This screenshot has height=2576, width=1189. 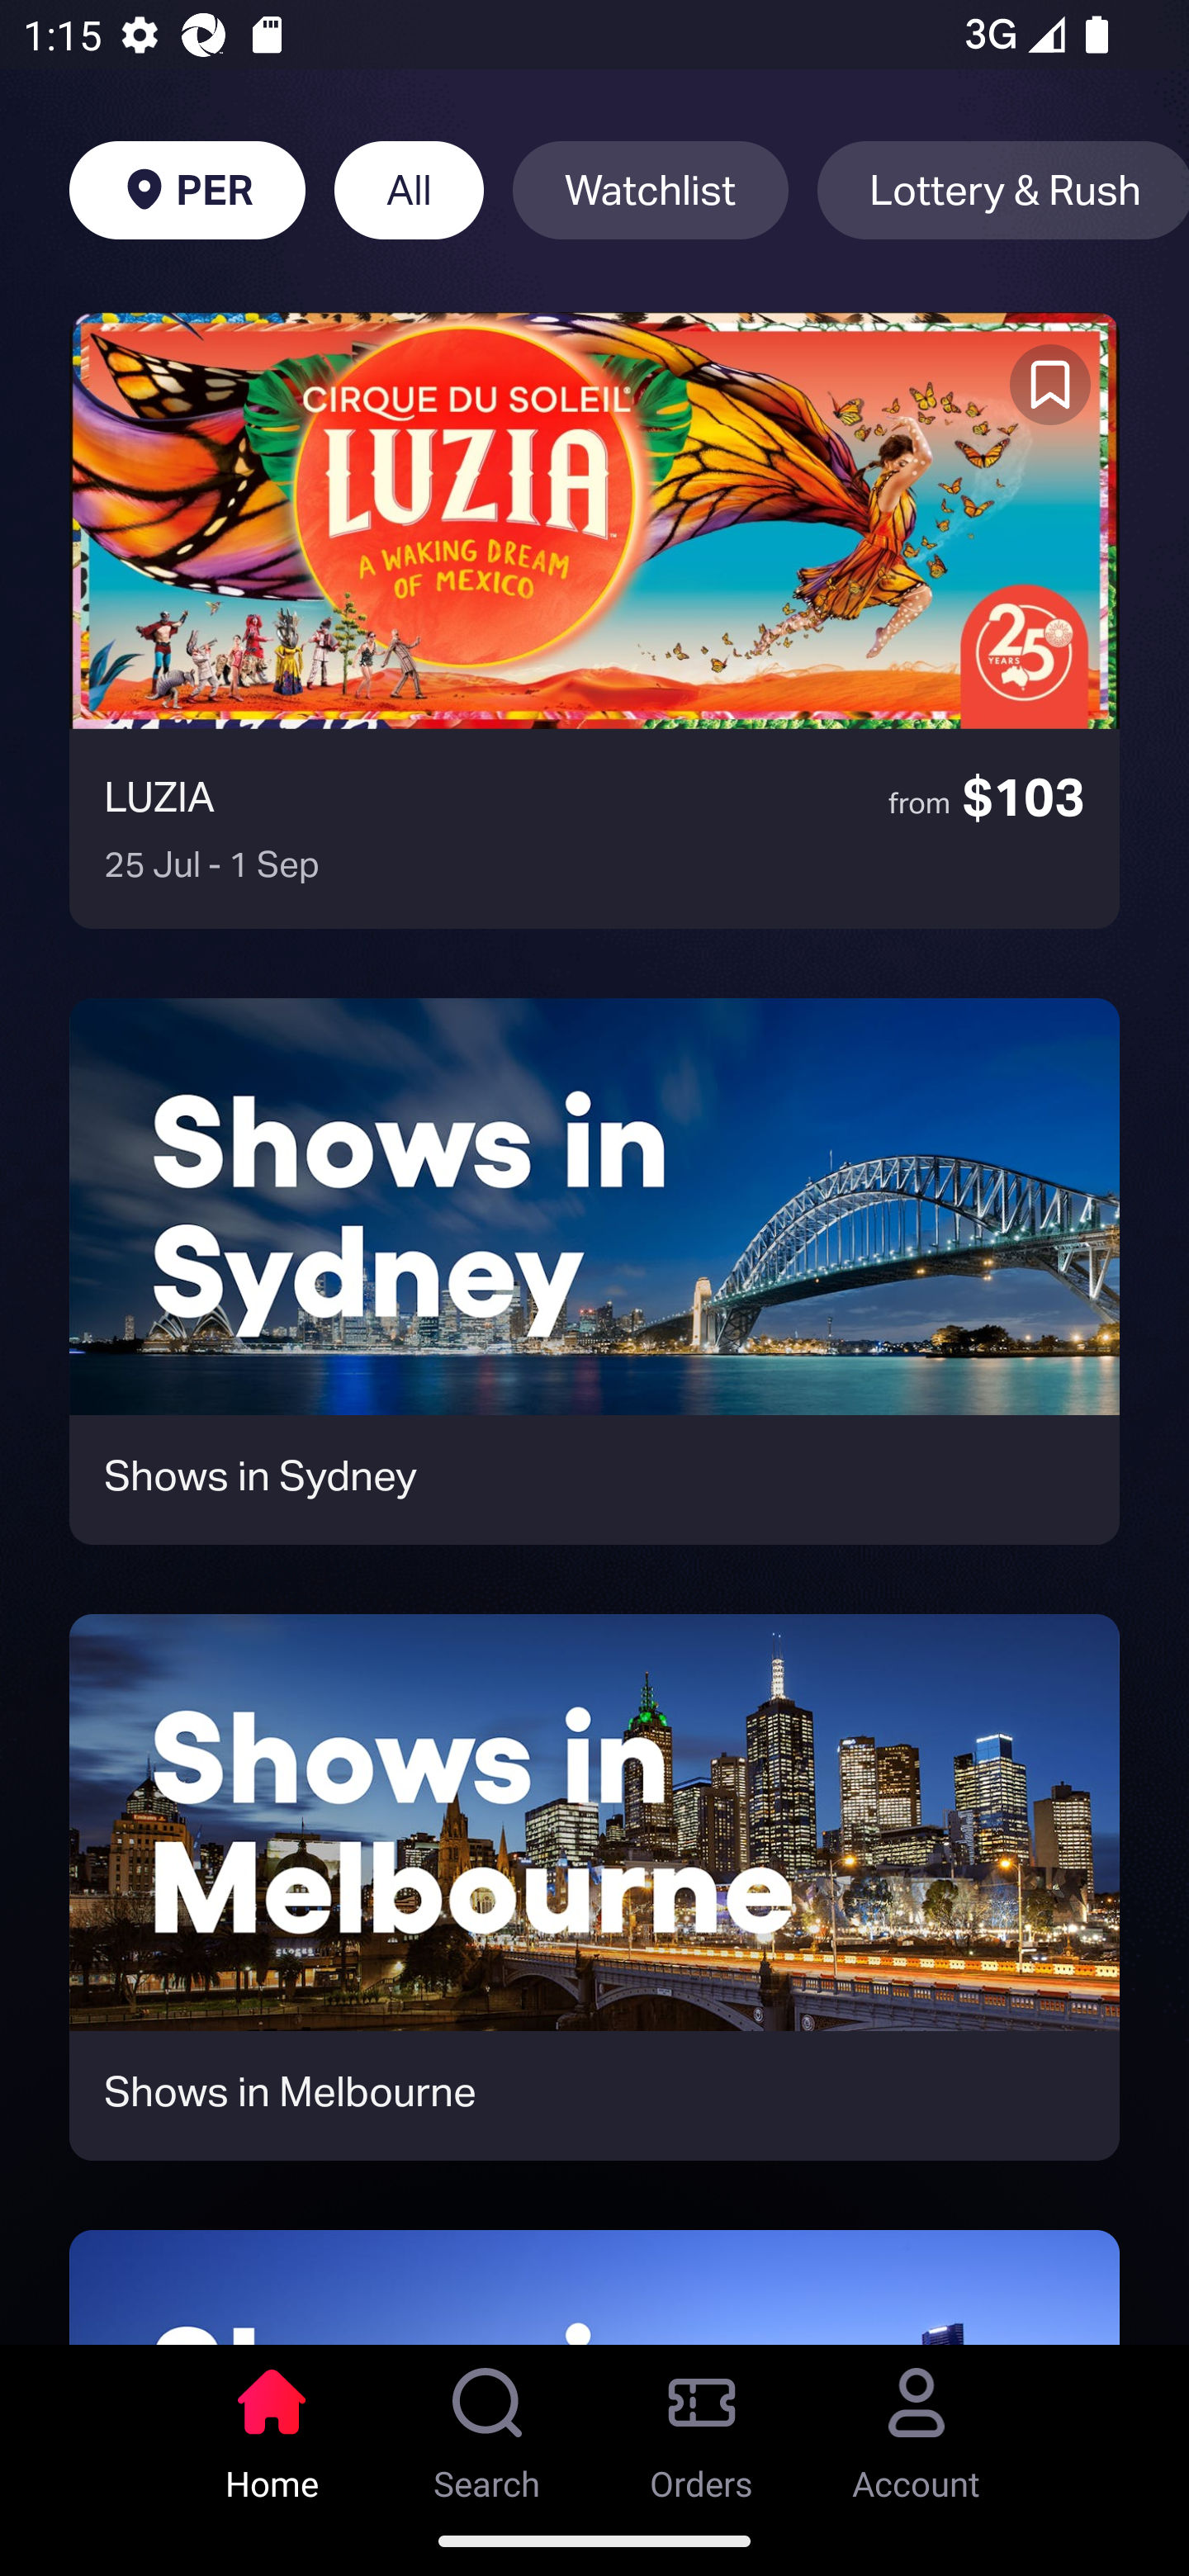 What do you see at coordinates (1003, 190) in the screenshot?
I see `Lottery & Rush` at bounding box center [1003, 190].